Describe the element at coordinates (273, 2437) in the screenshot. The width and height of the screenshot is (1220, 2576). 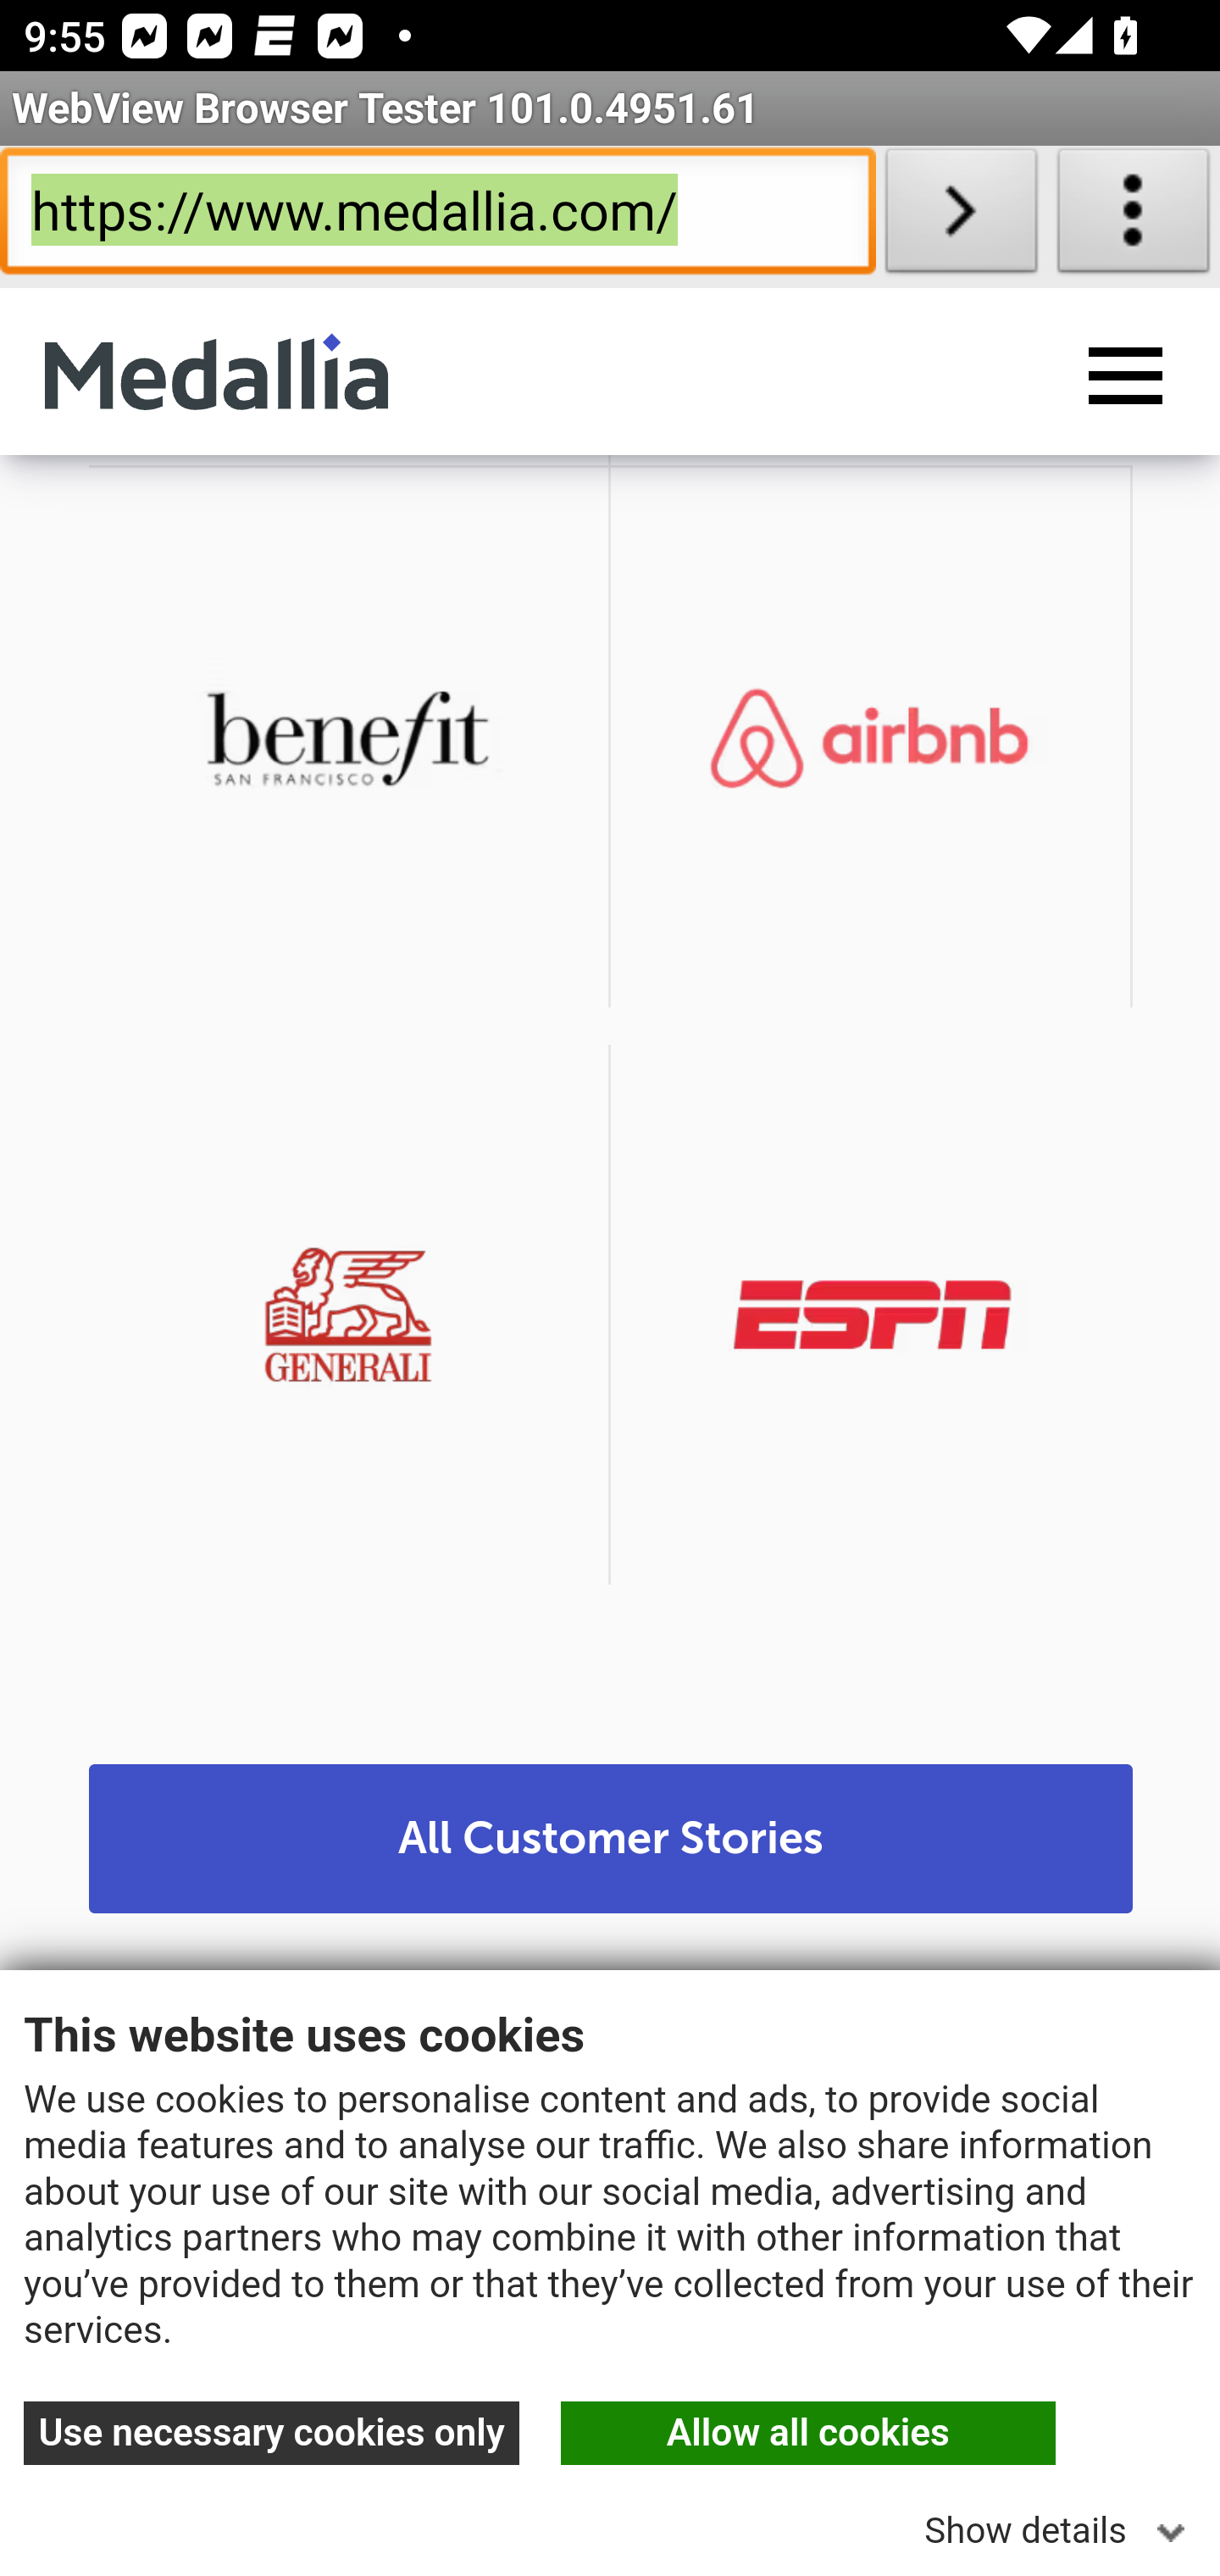
I see `Use necessary cookies only` at that location.